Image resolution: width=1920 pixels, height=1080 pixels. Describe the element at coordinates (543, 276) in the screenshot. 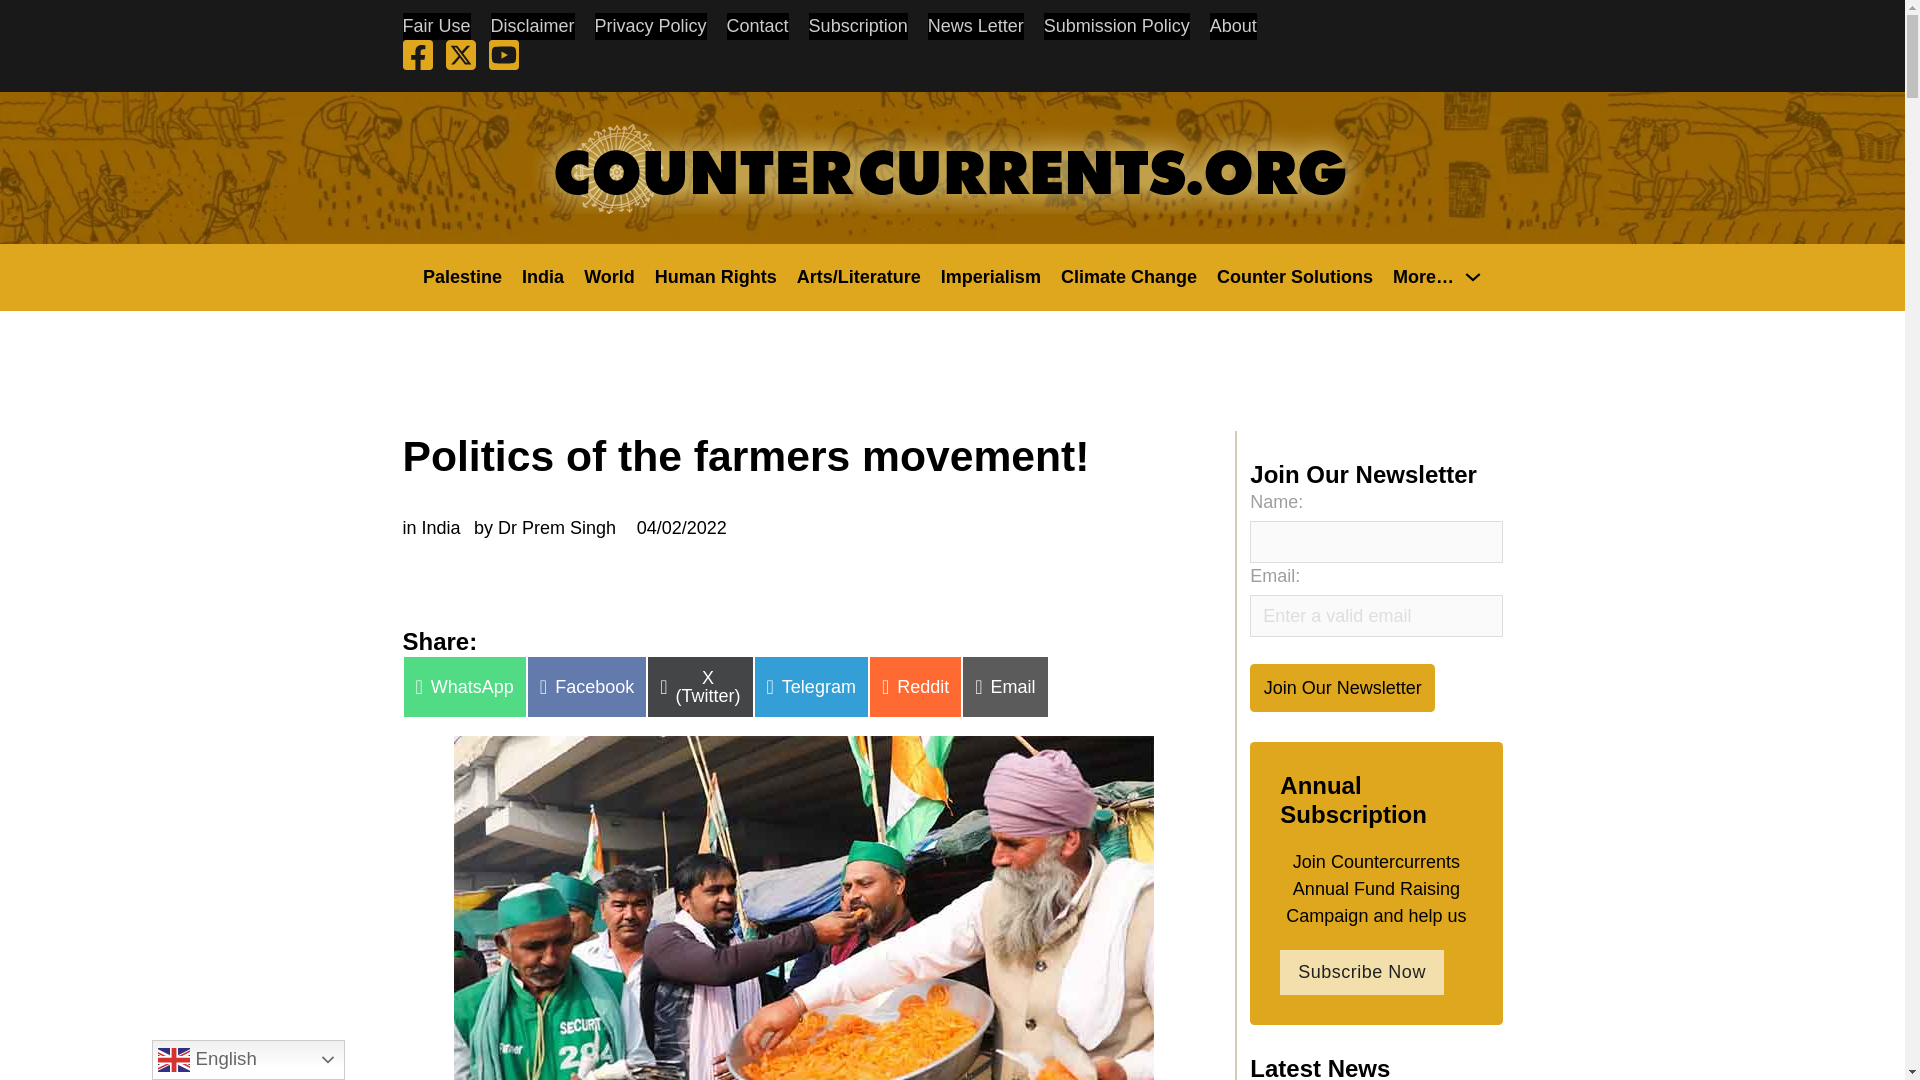

I see `India` at that location.